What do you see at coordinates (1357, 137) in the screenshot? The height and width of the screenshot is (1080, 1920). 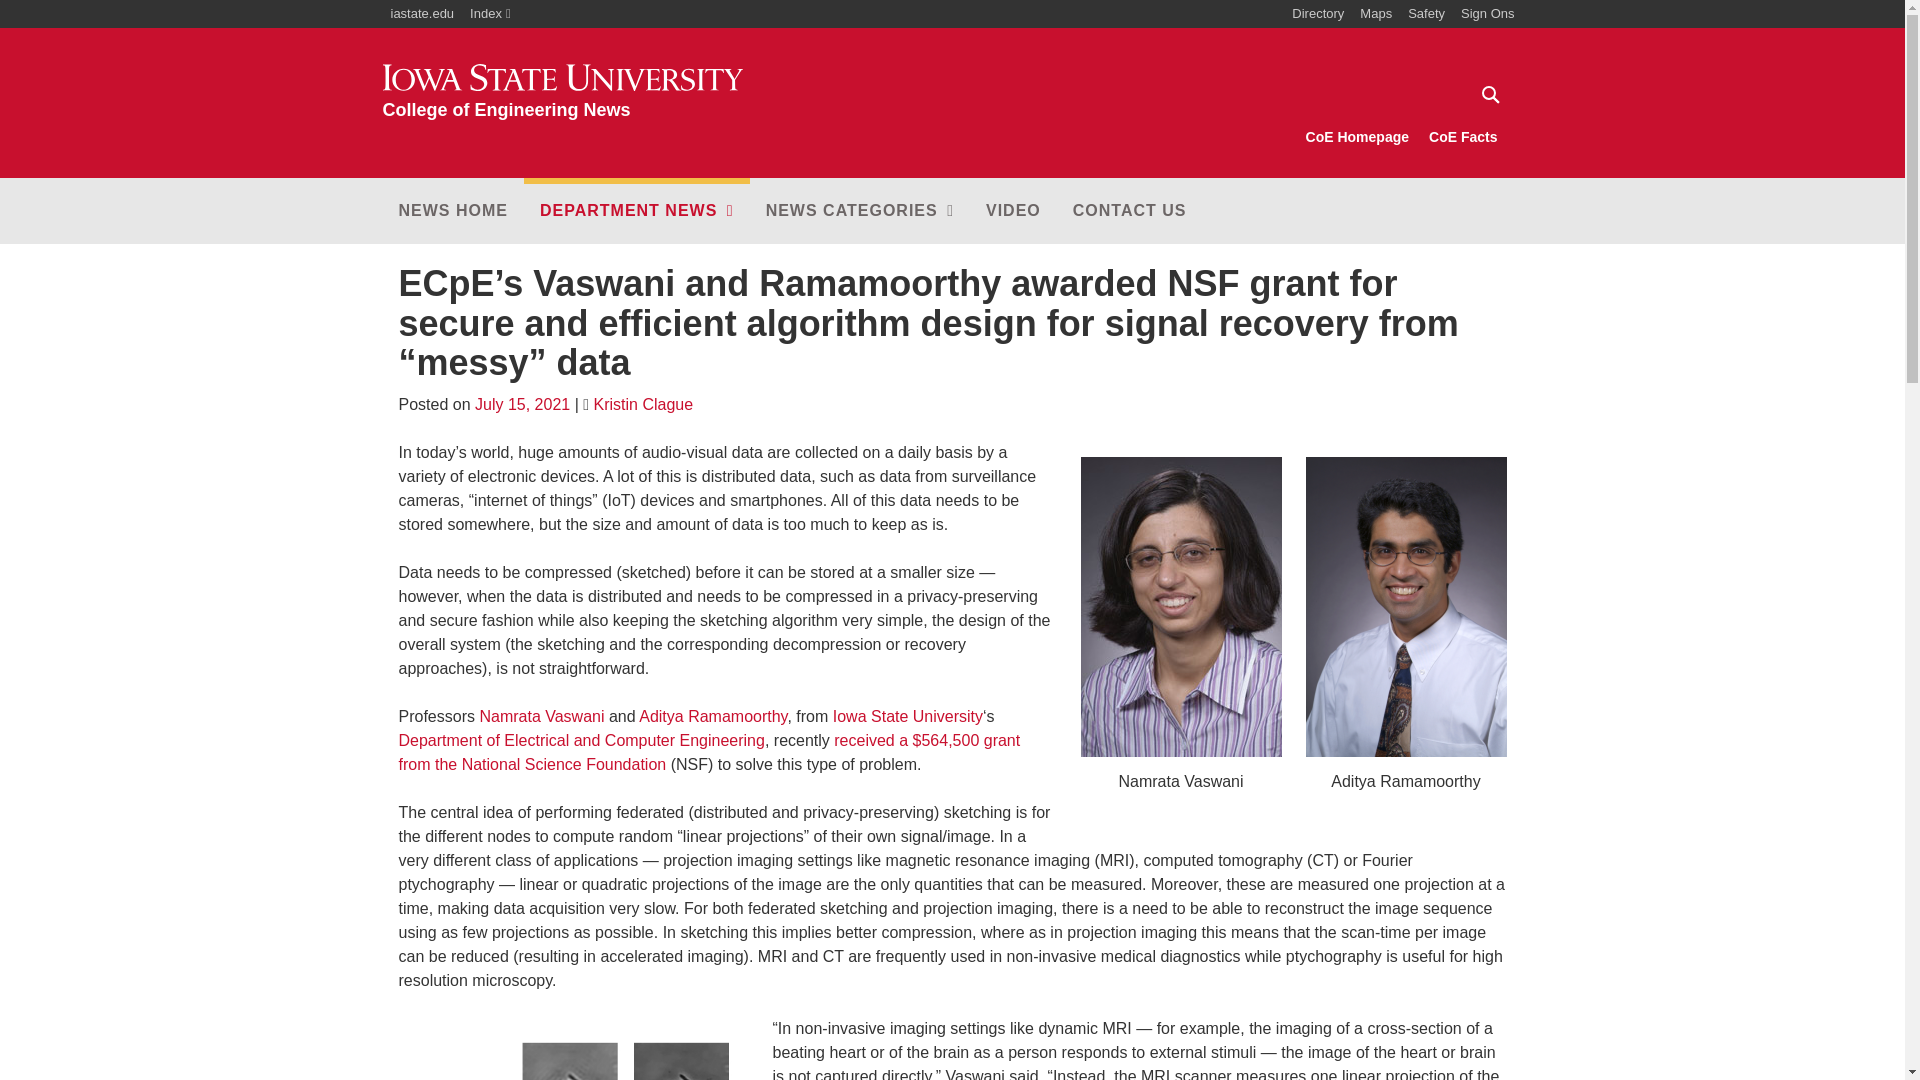 I see `CoE Homepage` at bounding box center [1357, 137].